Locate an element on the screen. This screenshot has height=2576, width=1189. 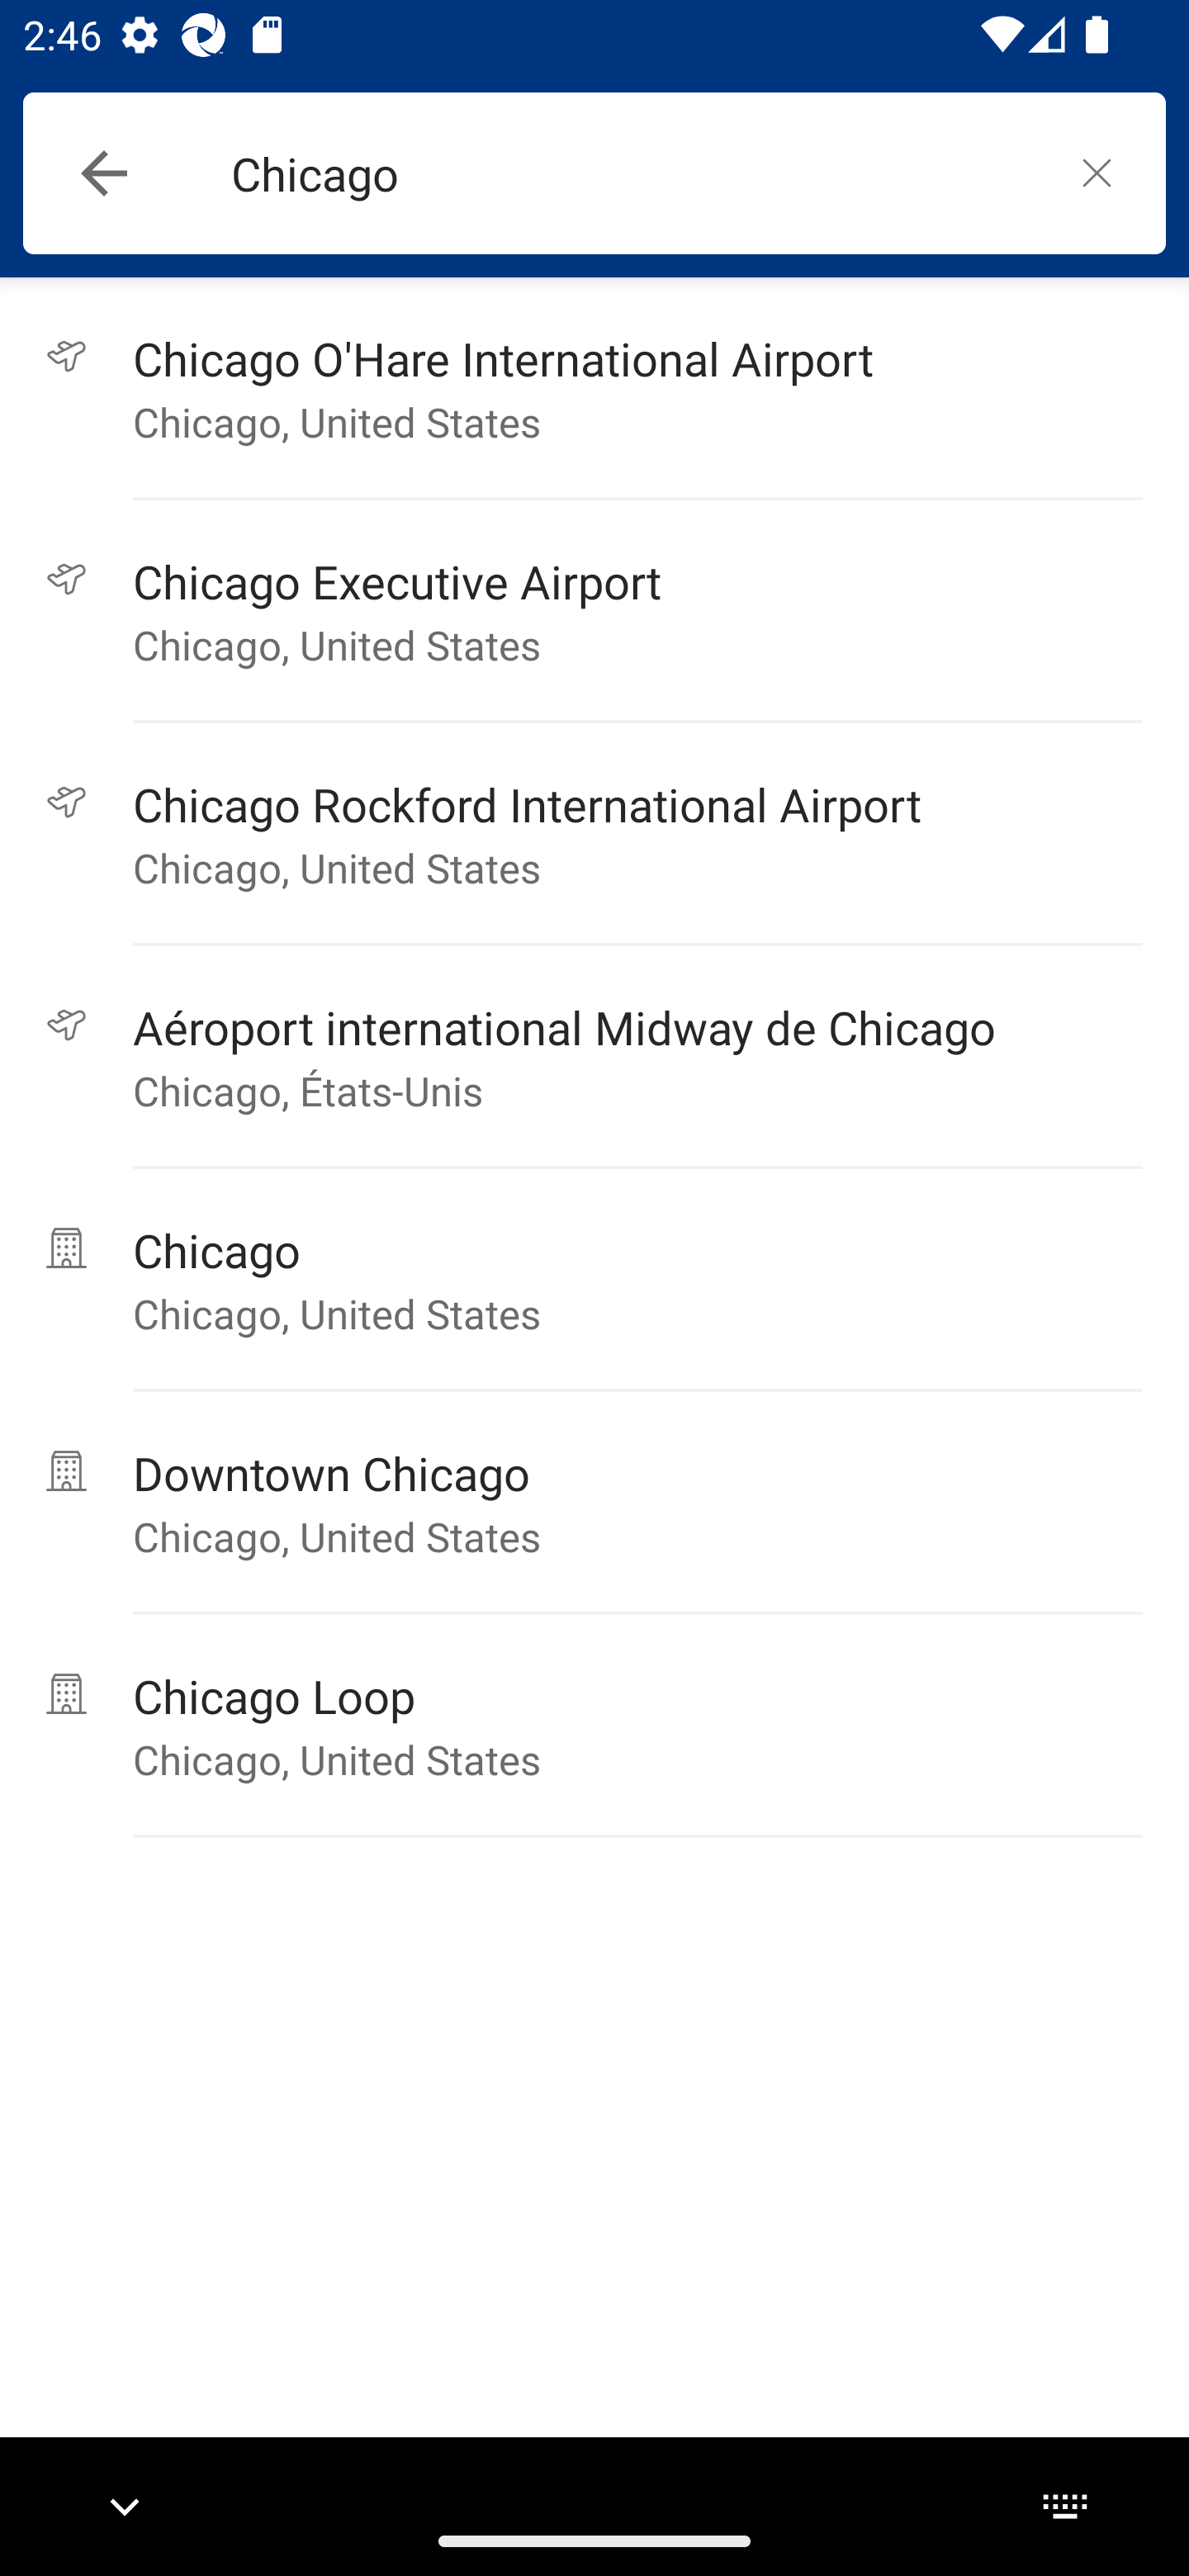
넭 Chicago Chicago, United States is located at coordinates (594, 1280).